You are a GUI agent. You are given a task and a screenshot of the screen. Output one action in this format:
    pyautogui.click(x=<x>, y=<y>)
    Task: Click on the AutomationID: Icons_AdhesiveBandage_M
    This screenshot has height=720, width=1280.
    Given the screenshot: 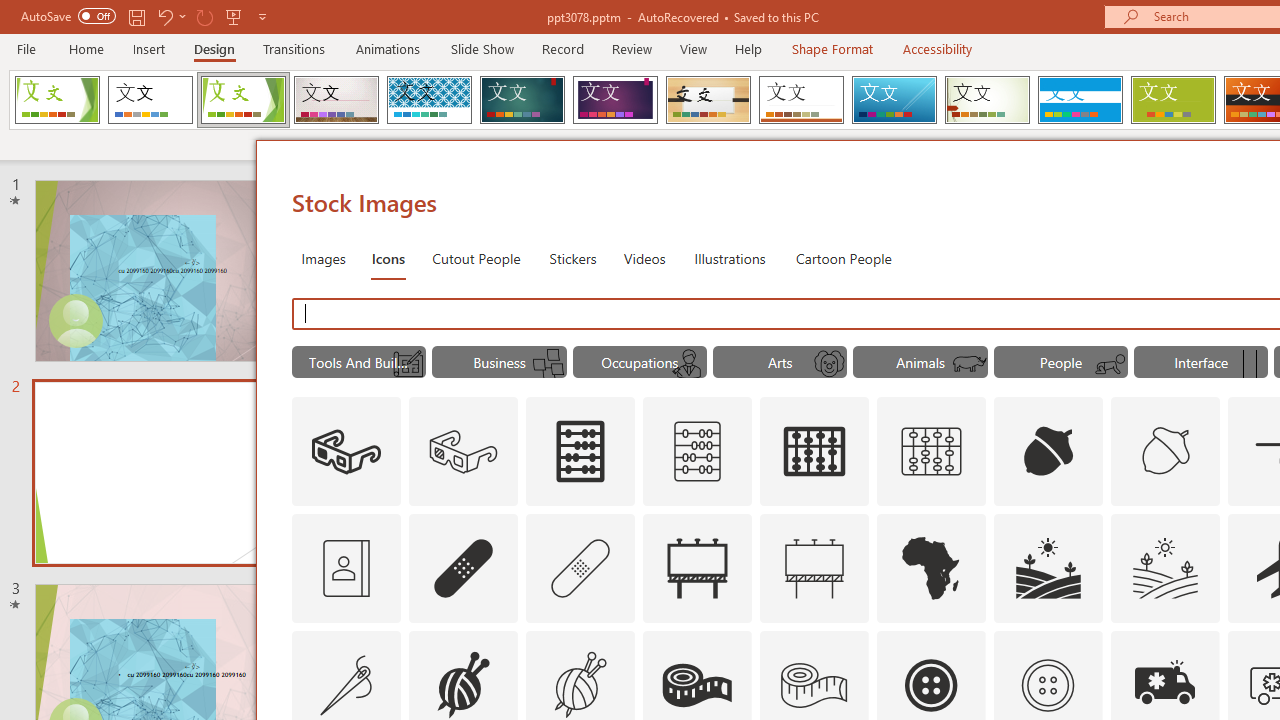 What is the action you would take?
    pyautogui.click(x=580, y=568)
    